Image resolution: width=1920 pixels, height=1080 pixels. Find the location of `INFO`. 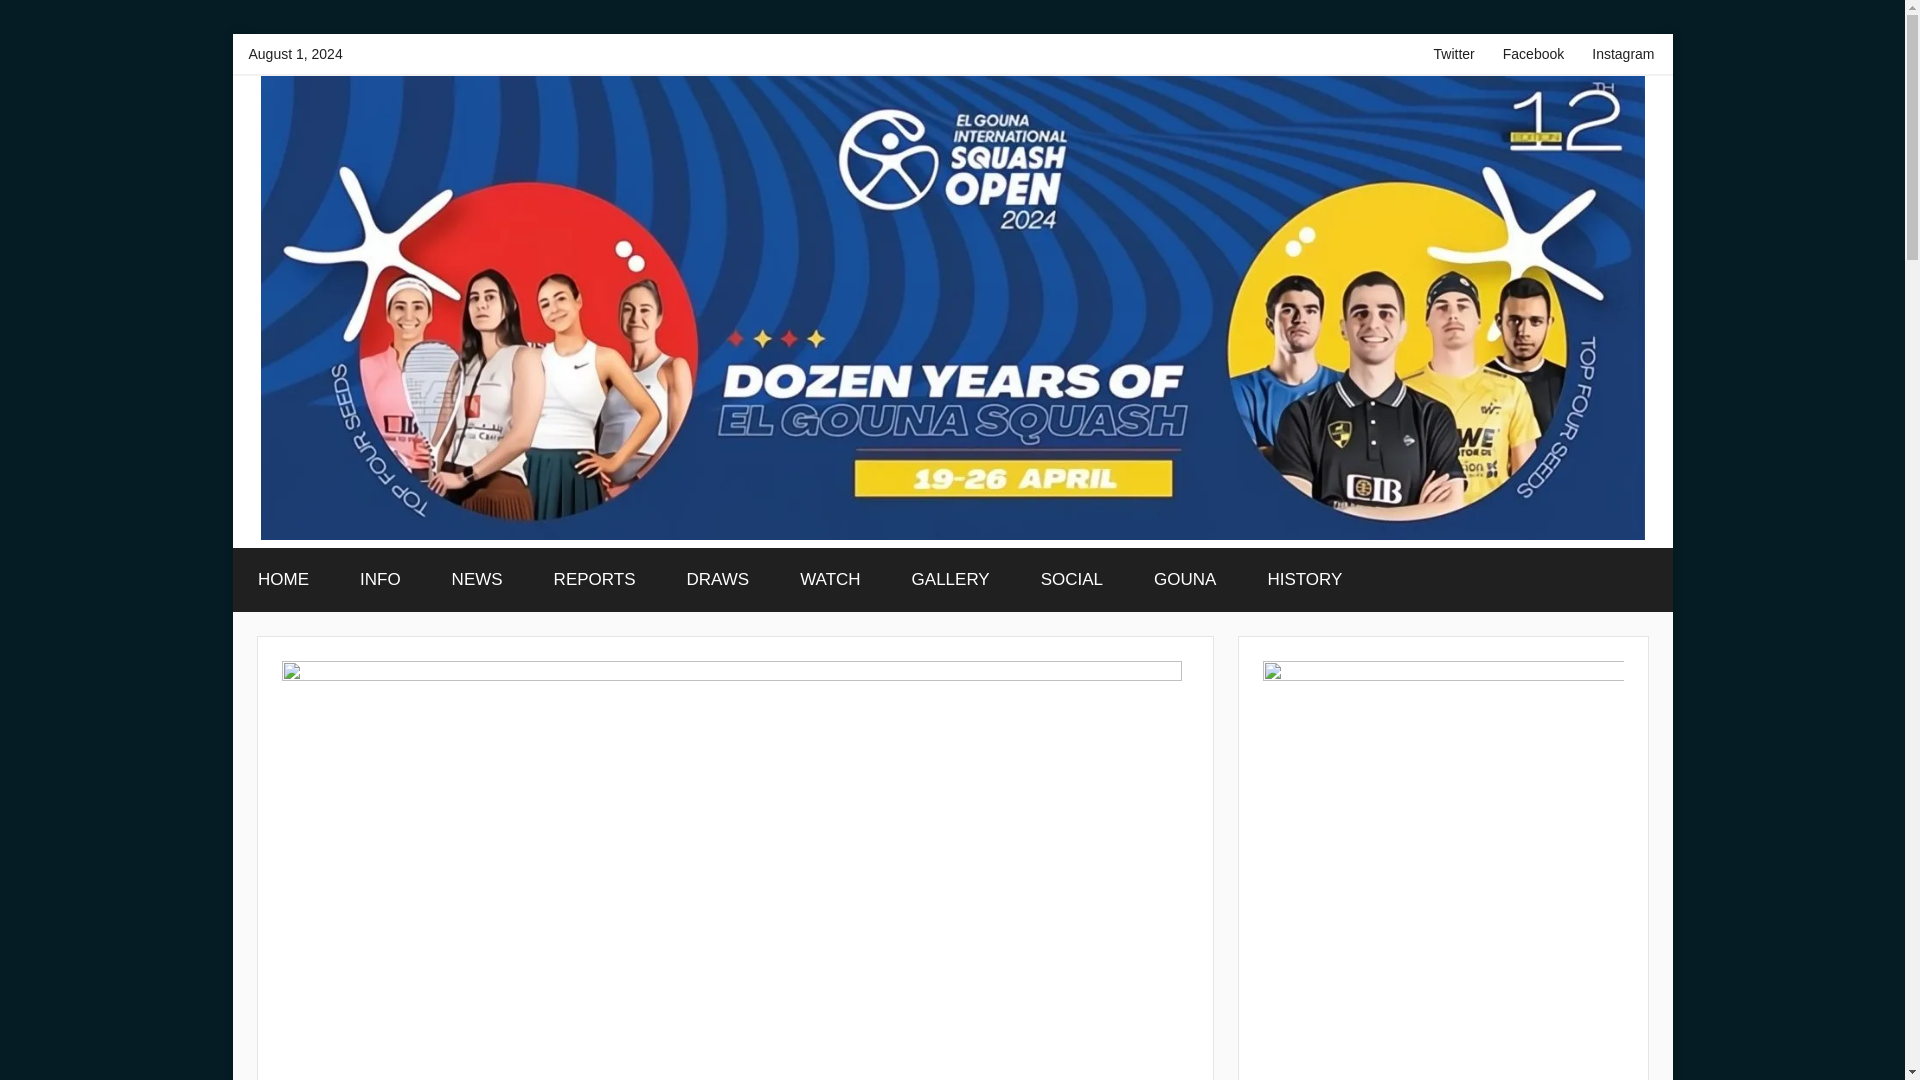

INFO is located at coordinates (380, 580).